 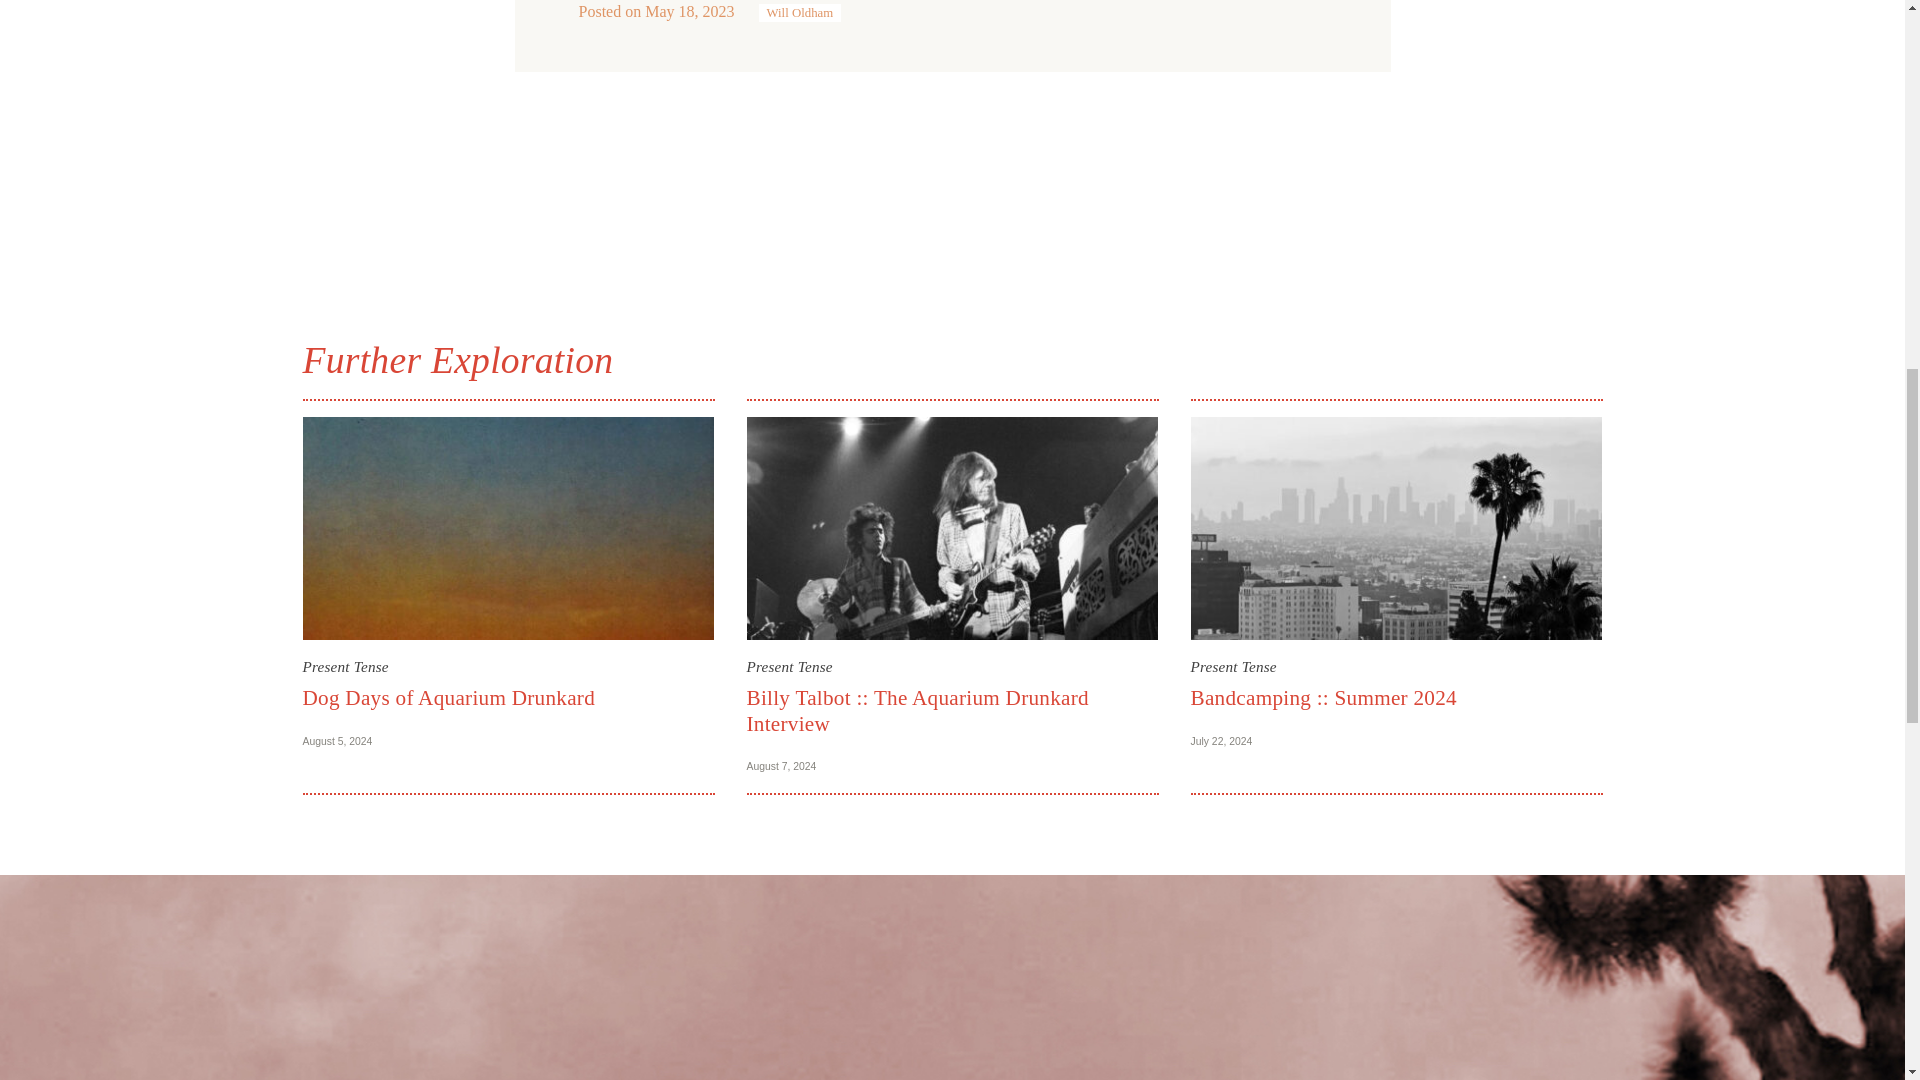 I want to click on Will Oldham, so click(x=799, y=12).